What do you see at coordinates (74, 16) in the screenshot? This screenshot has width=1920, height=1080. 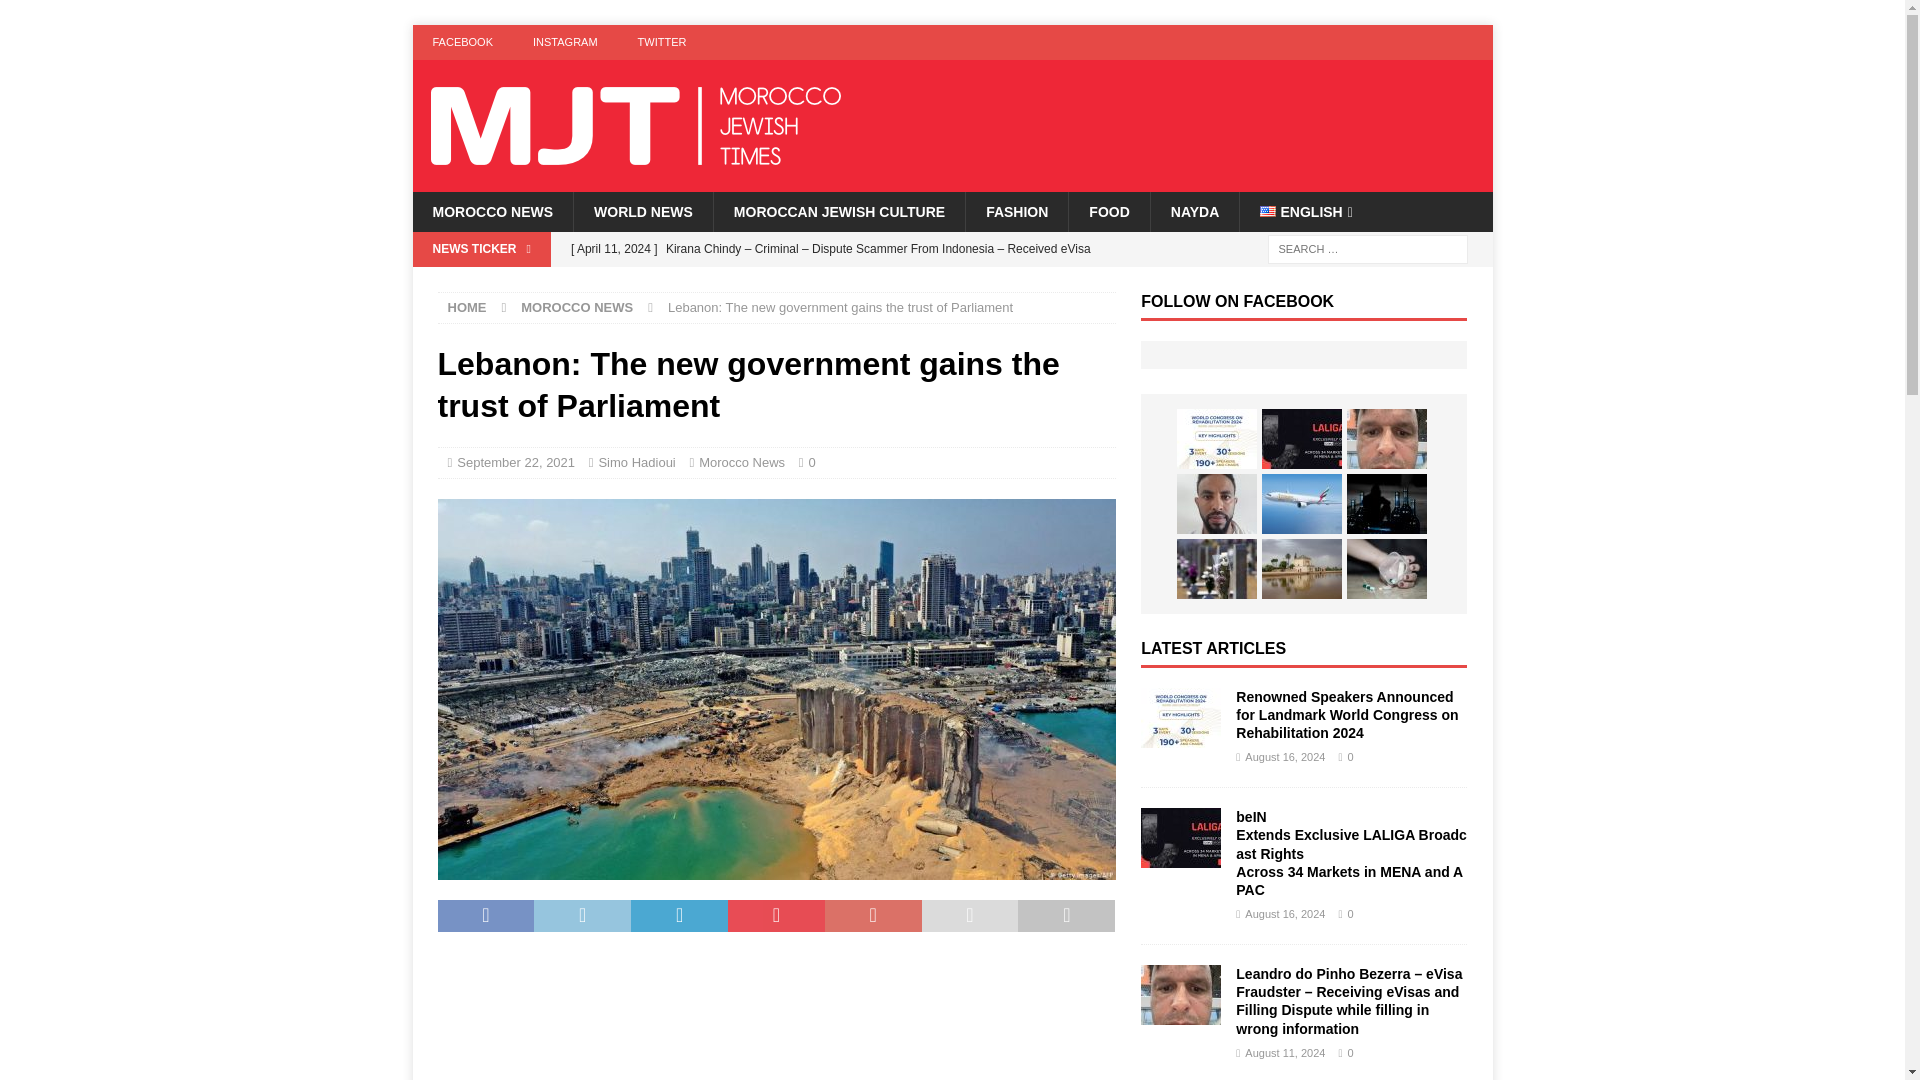 I see `Search` at bounding box center [74, 16].